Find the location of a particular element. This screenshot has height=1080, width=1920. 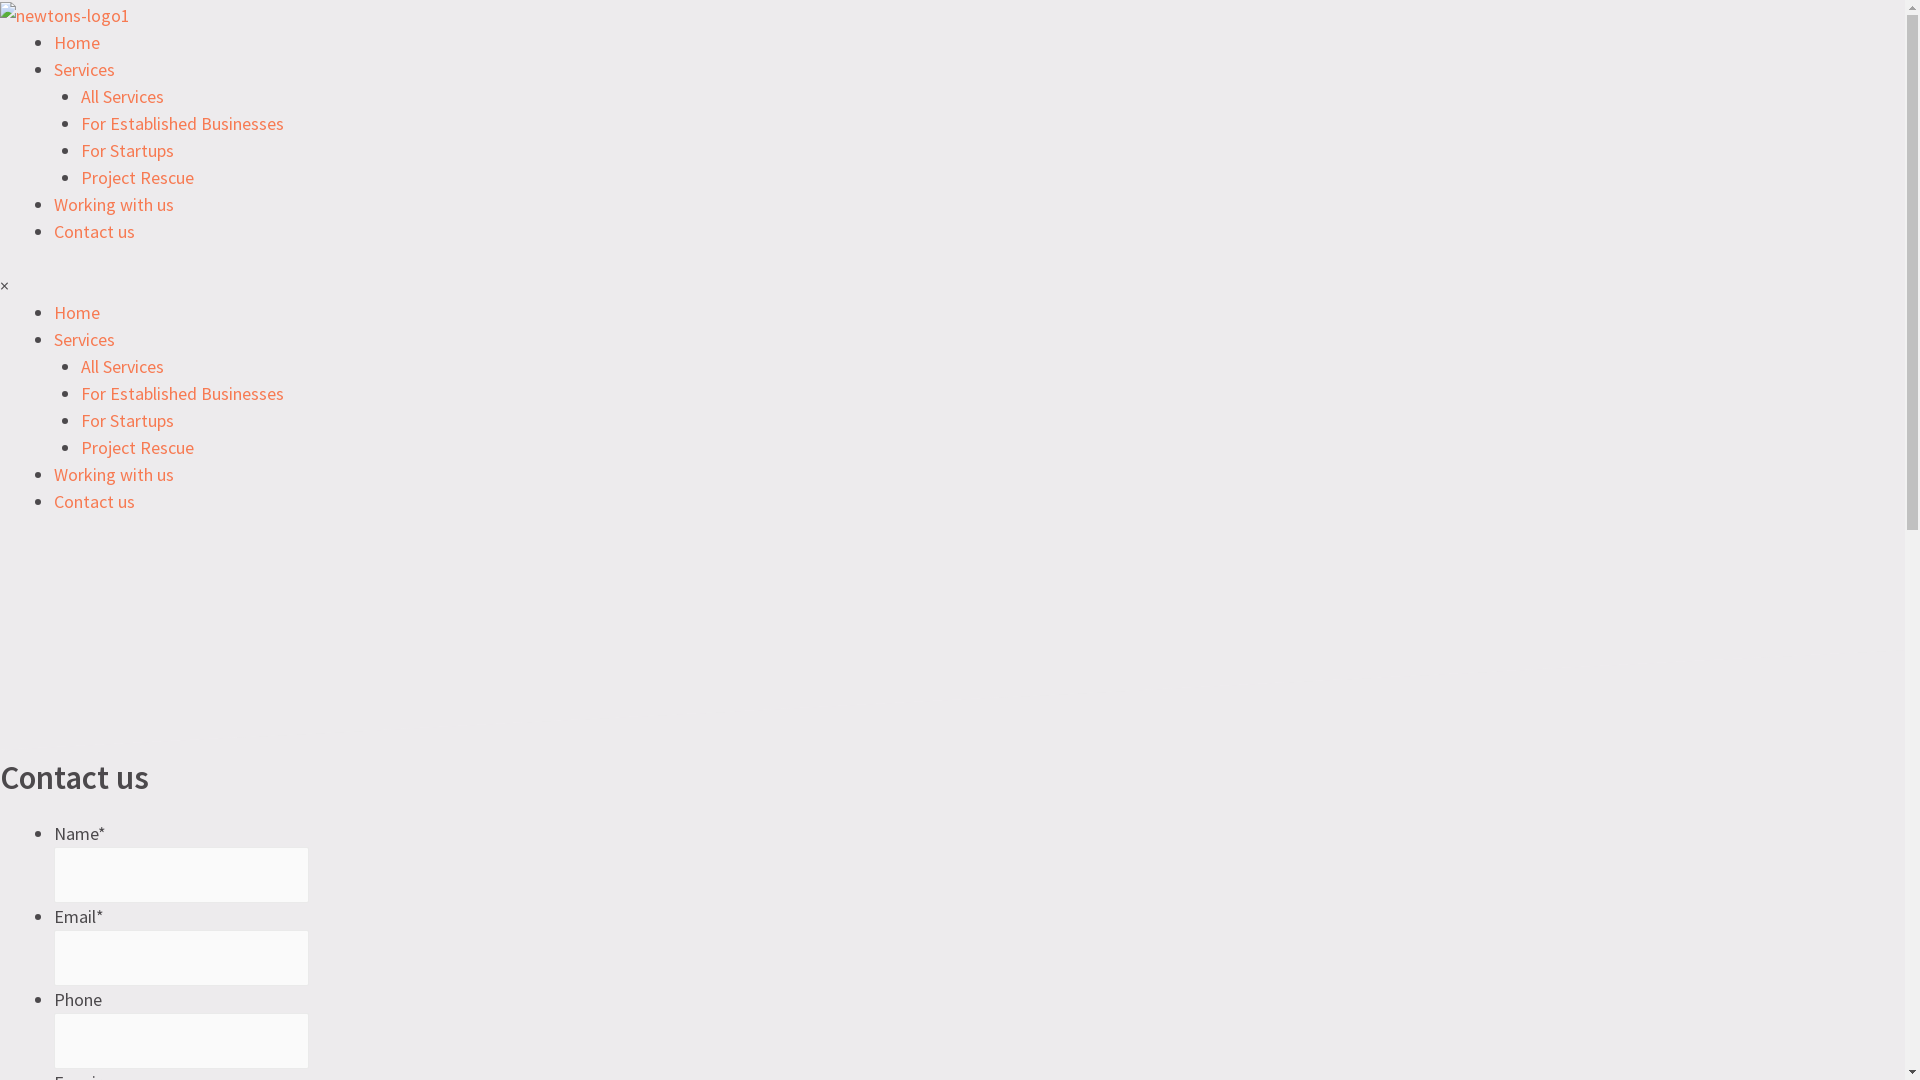

For Established Businesses is located at coordinates (182, 124).